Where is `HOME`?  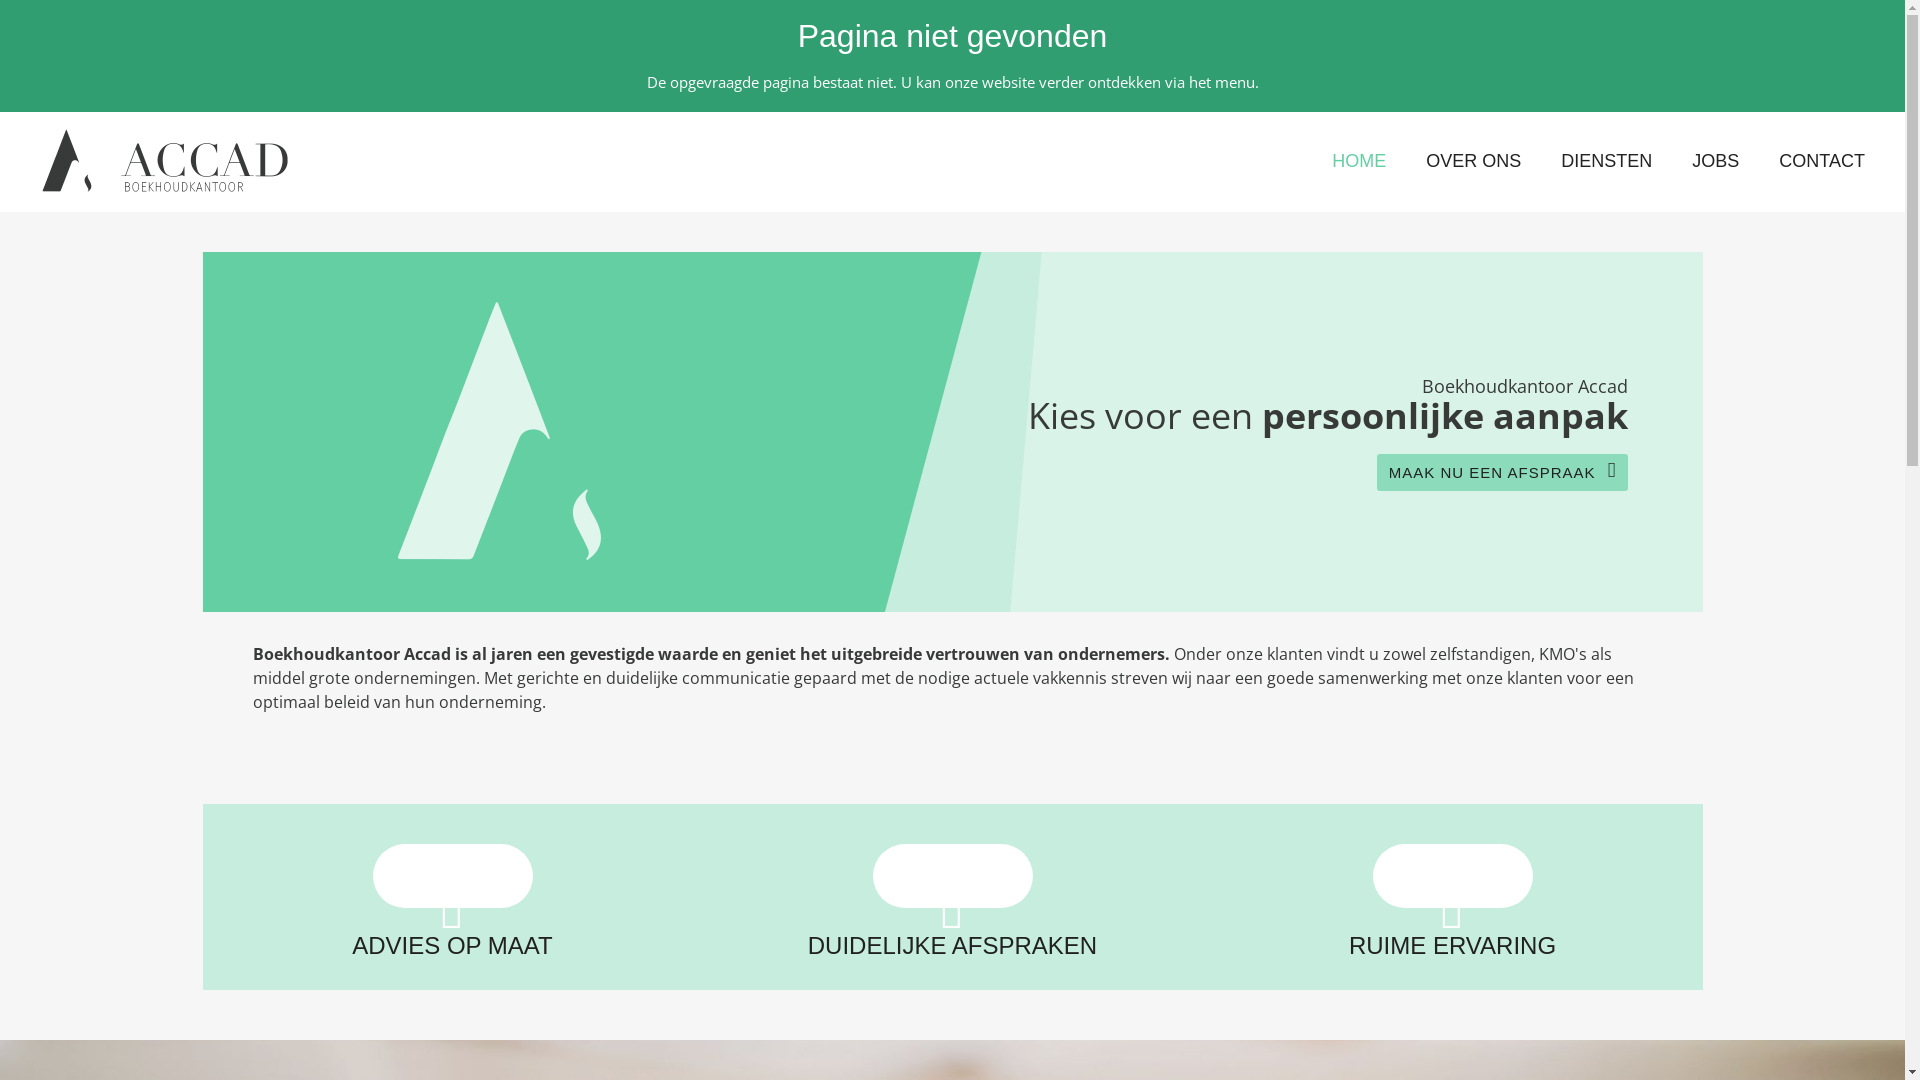
HOME is located at coordinates (1359, 161).